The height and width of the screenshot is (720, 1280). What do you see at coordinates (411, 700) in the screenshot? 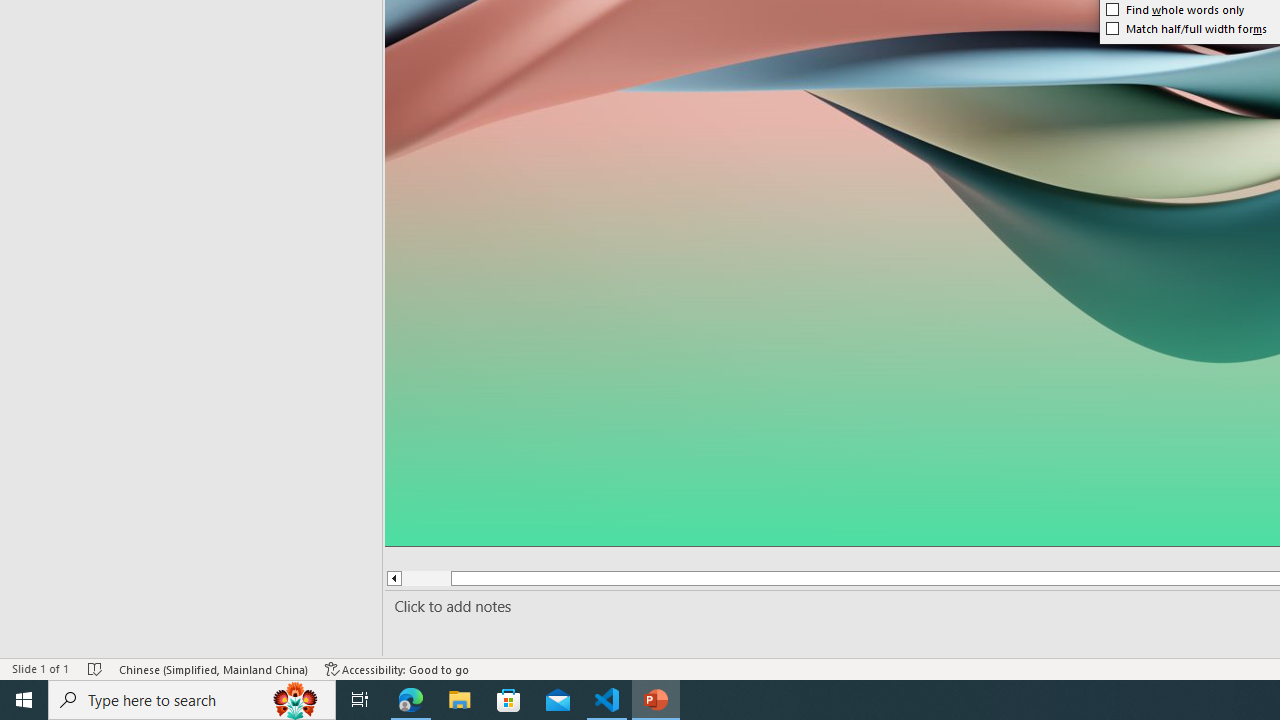
I see `Microsoft Edge - 1 running window` at bounding box center [411, 700].